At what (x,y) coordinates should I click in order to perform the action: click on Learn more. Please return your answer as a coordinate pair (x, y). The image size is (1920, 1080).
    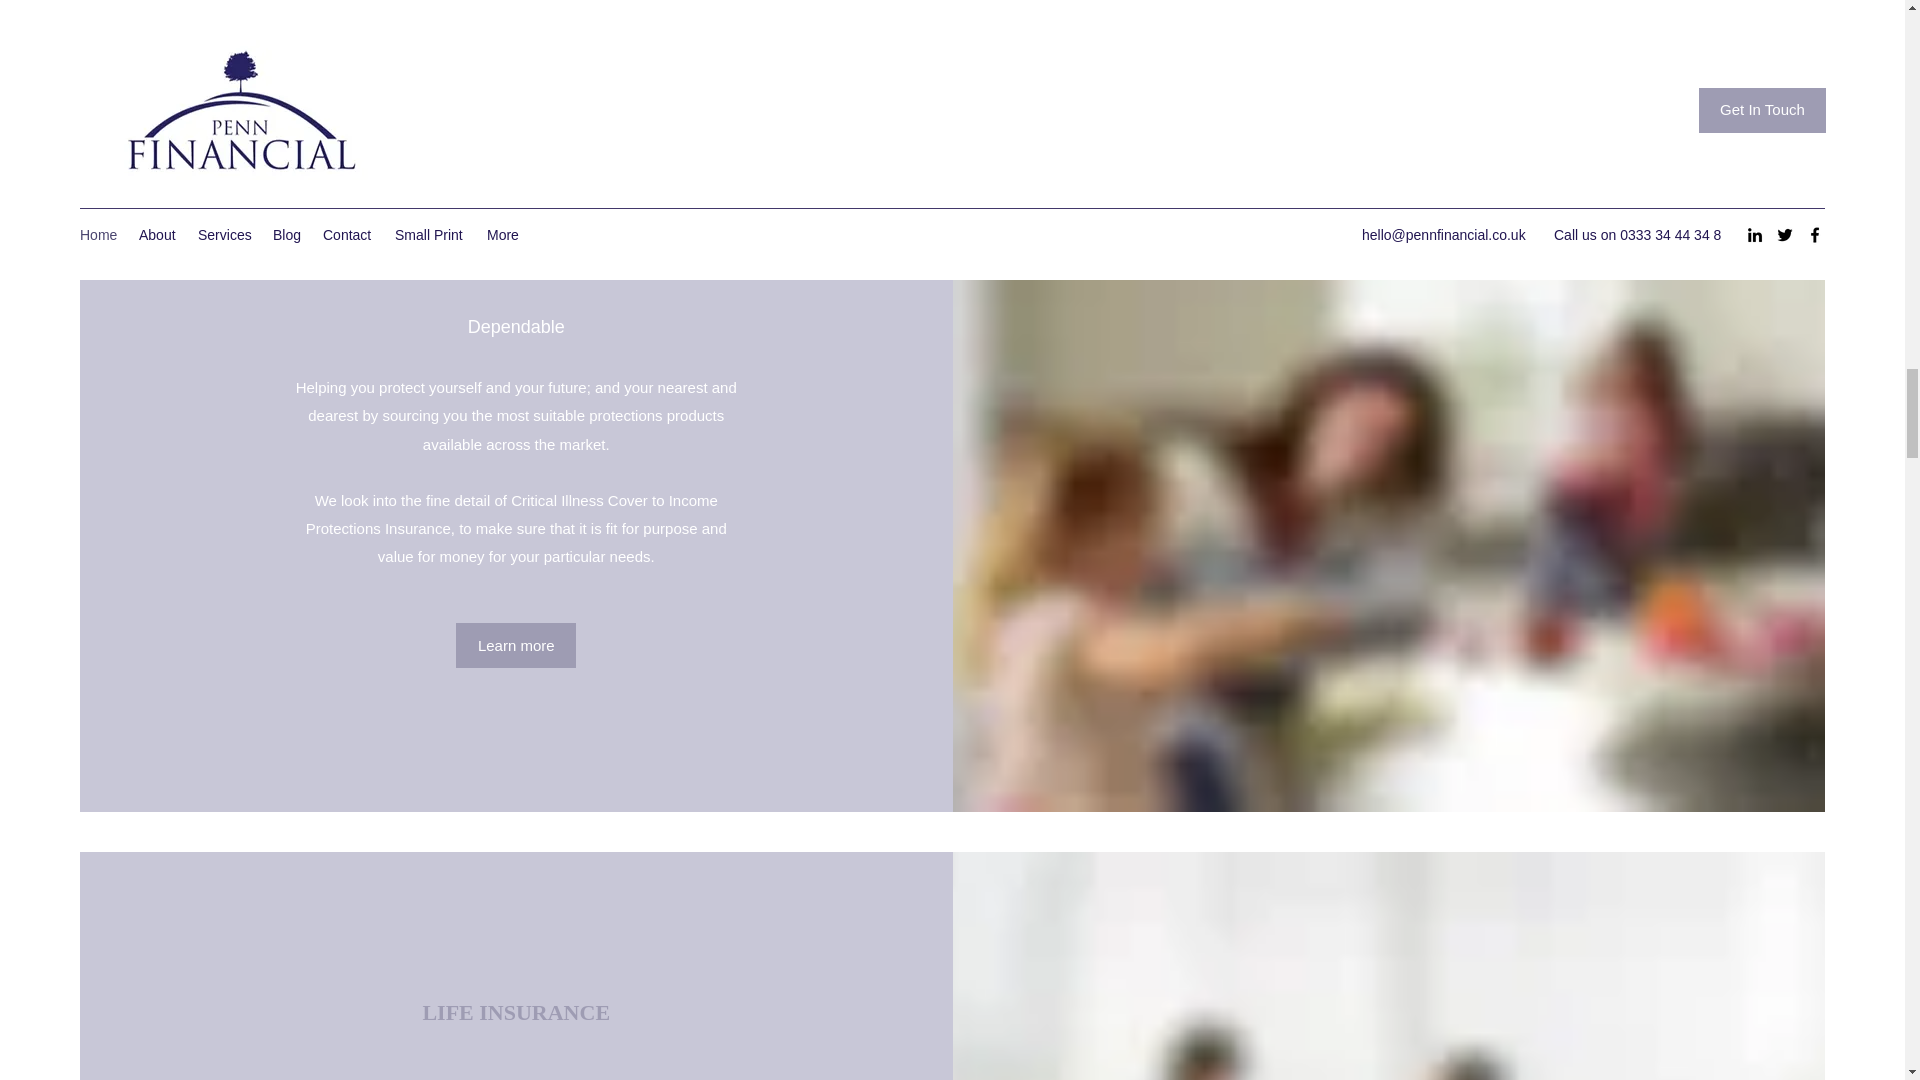
    Looking at the image, I should click on (516, 646).